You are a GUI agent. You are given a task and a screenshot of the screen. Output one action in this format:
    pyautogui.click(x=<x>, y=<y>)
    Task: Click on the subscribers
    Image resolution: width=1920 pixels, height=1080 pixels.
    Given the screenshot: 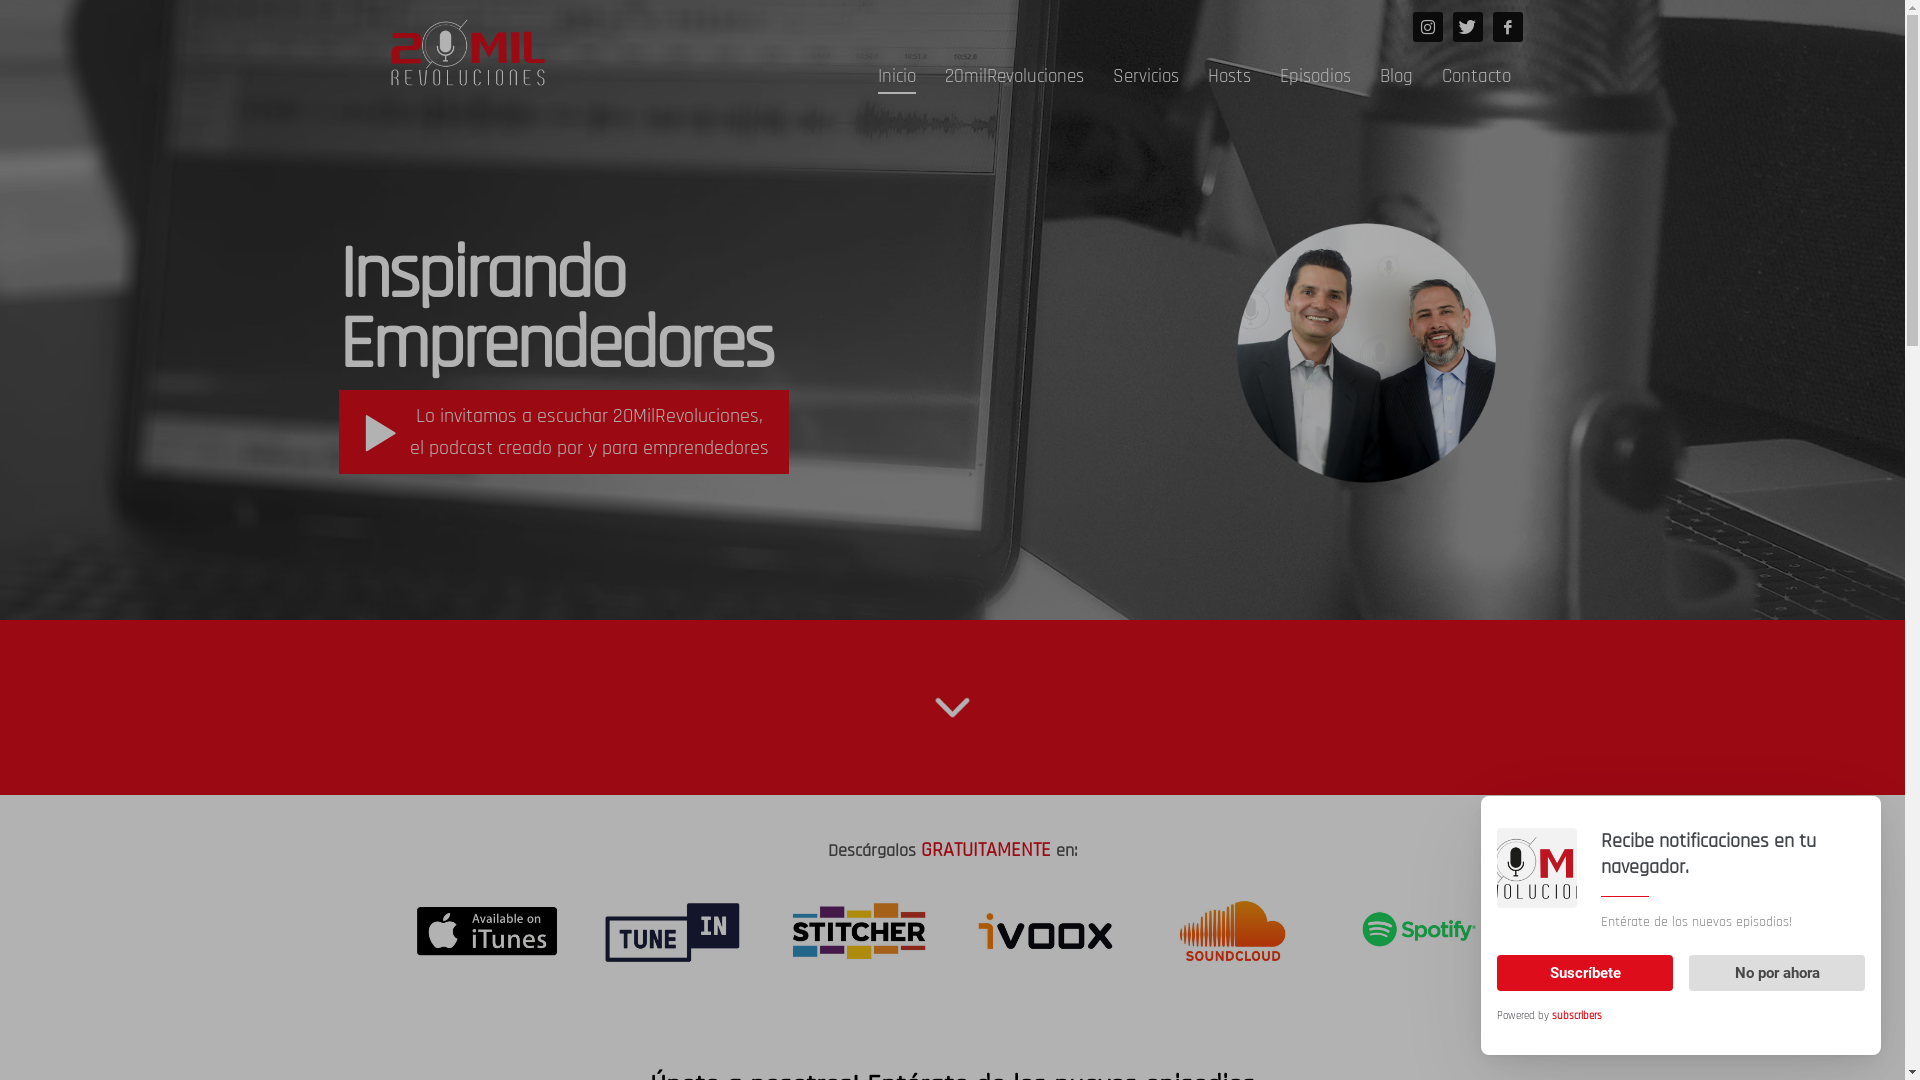 What is the action you would take?
    pyautogui.click(x=1577, y=1016)
    